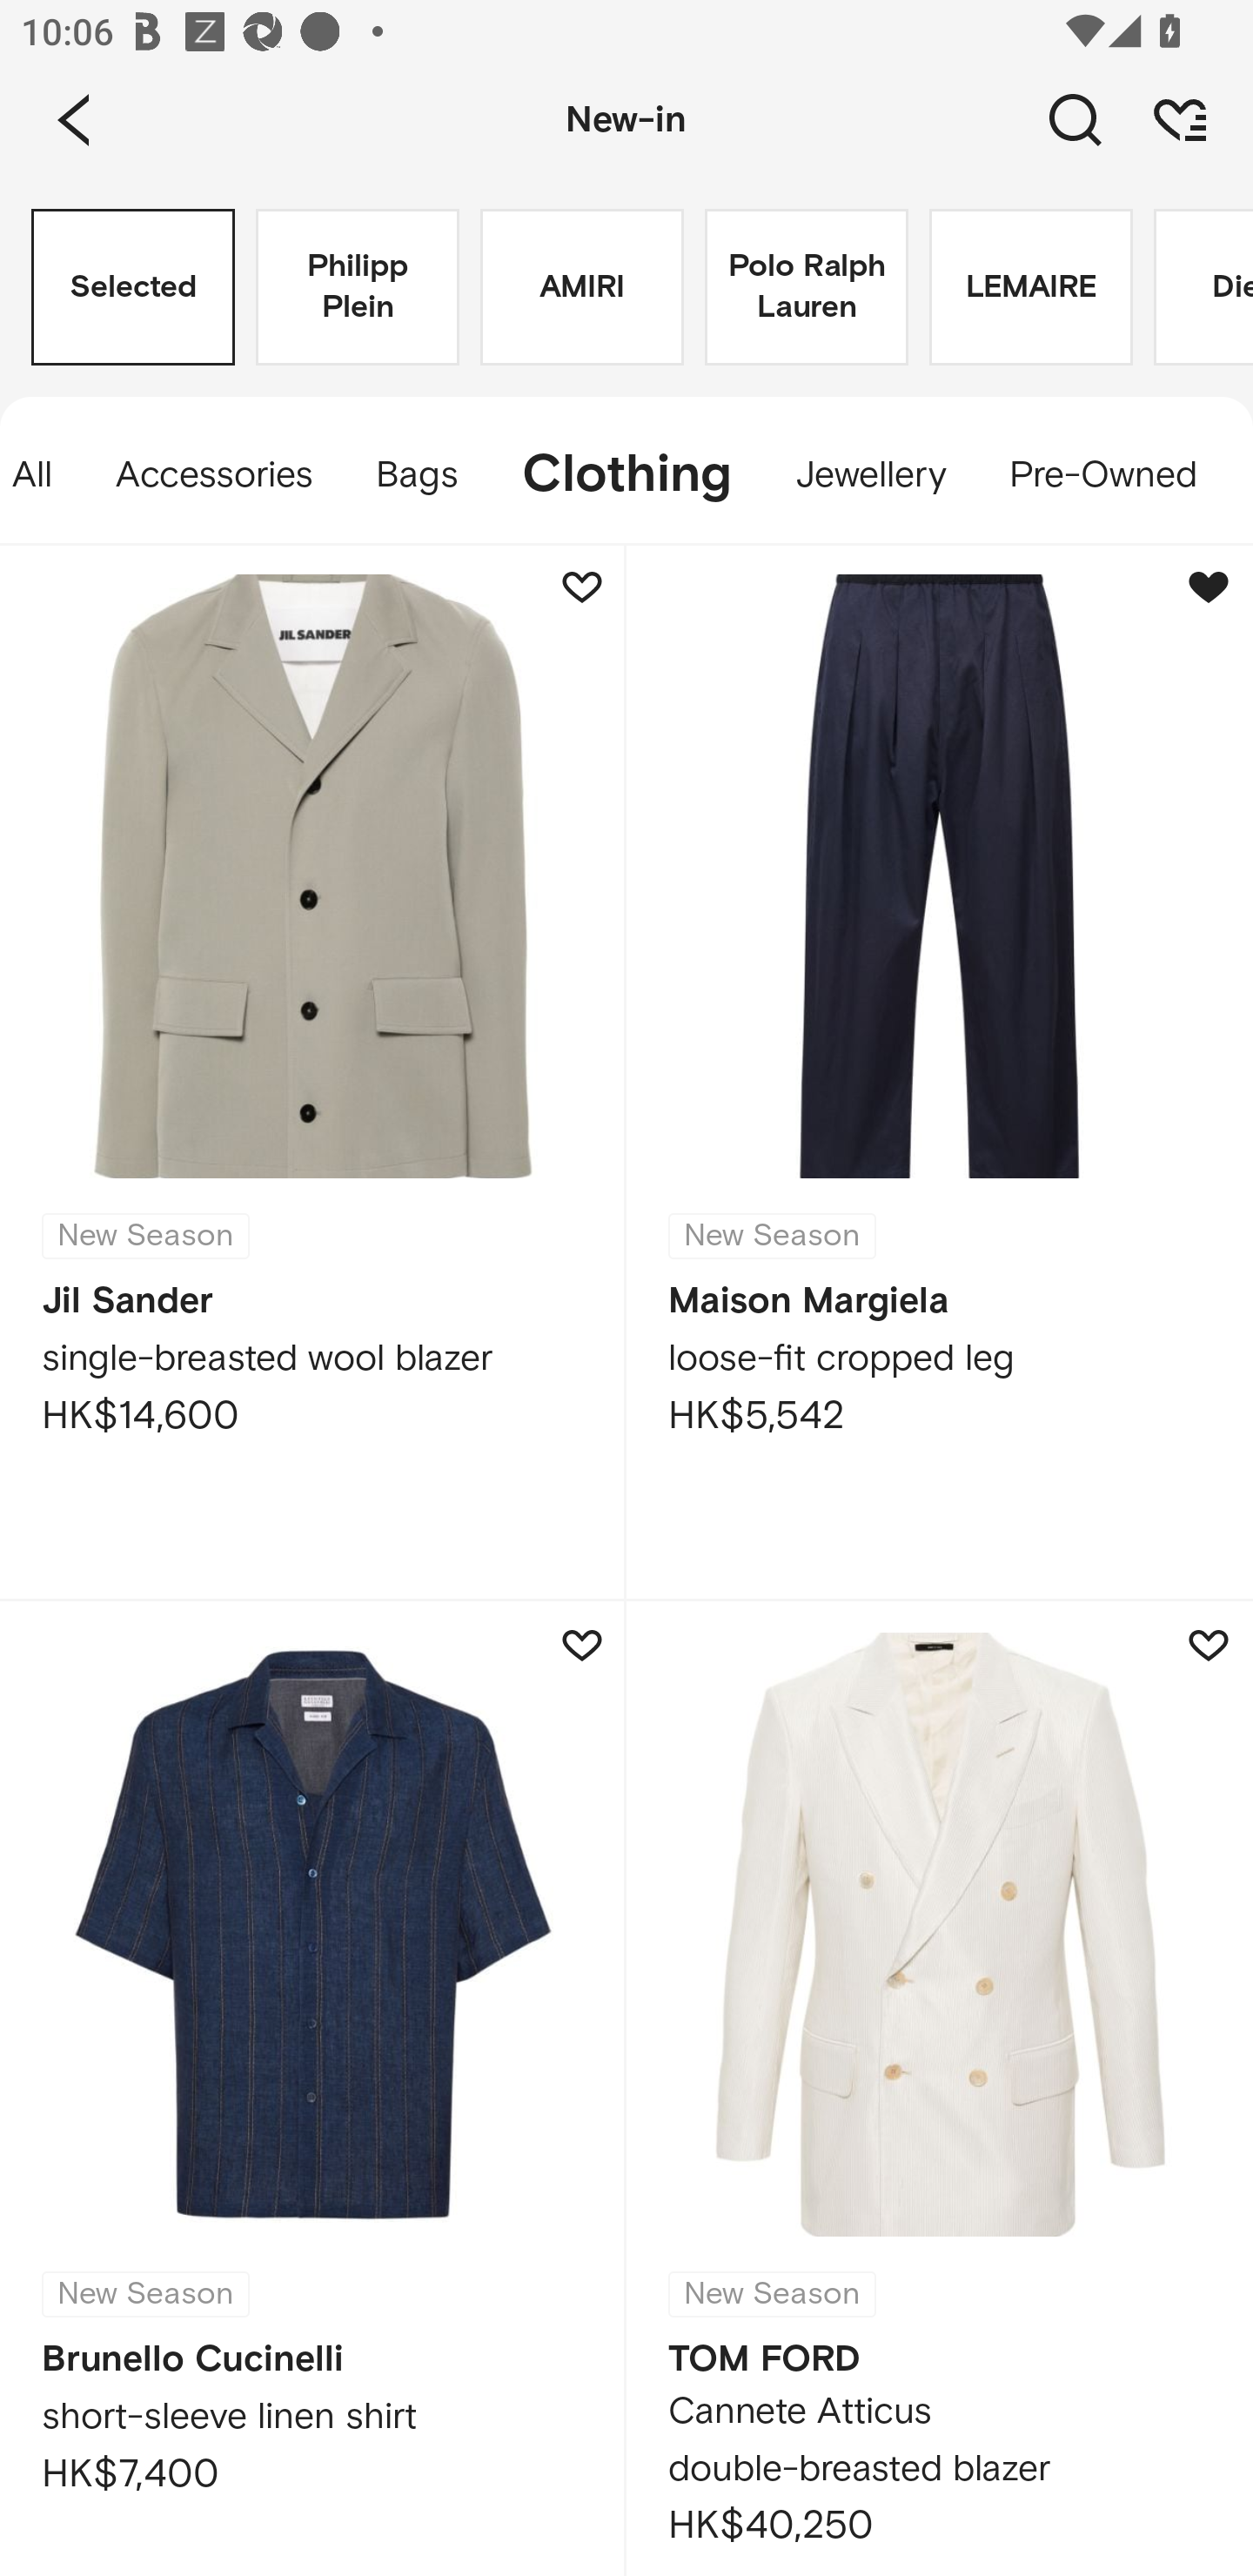 The width and height of the screenshot is (1253, 2576). I want to click on AMIRI, so click(581, 287).